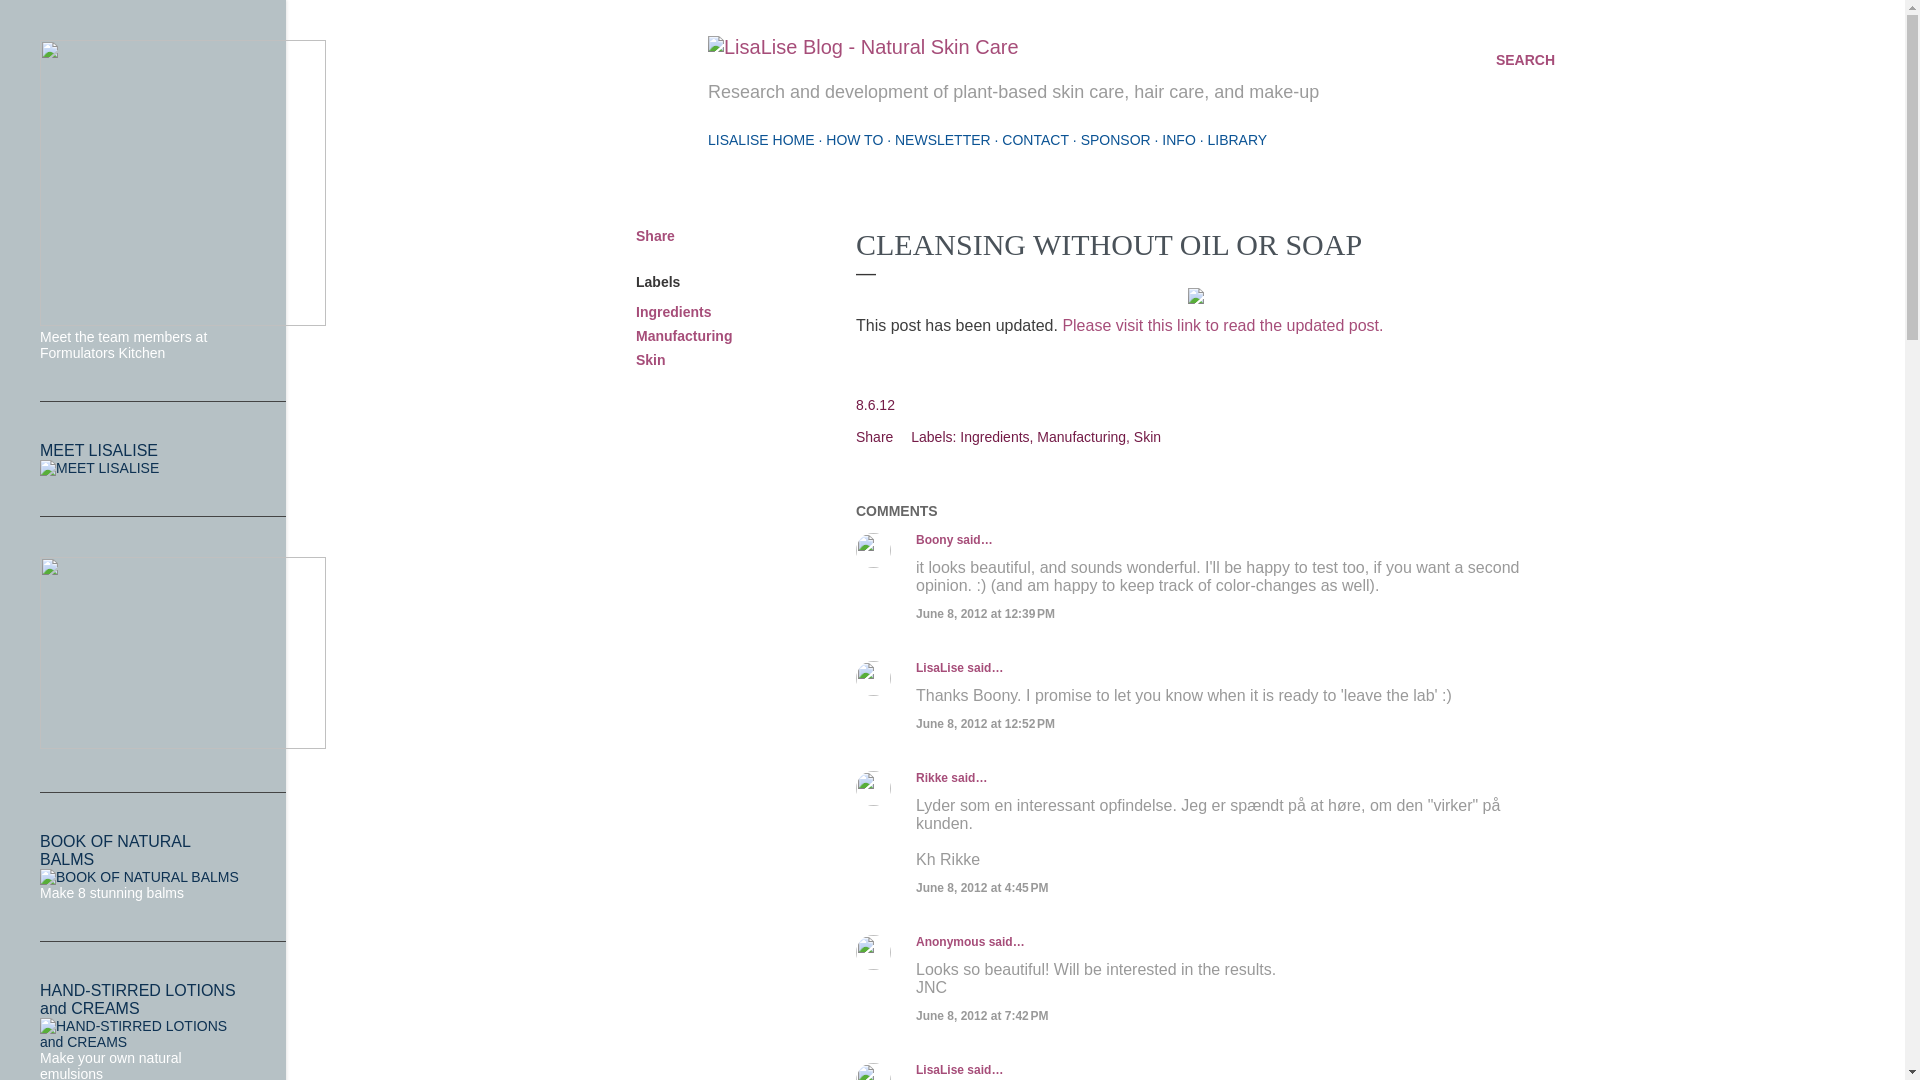 The width and height of the screenshot is (1920, 1080). I want to click on LISALISE HOME, so click(761, 139).